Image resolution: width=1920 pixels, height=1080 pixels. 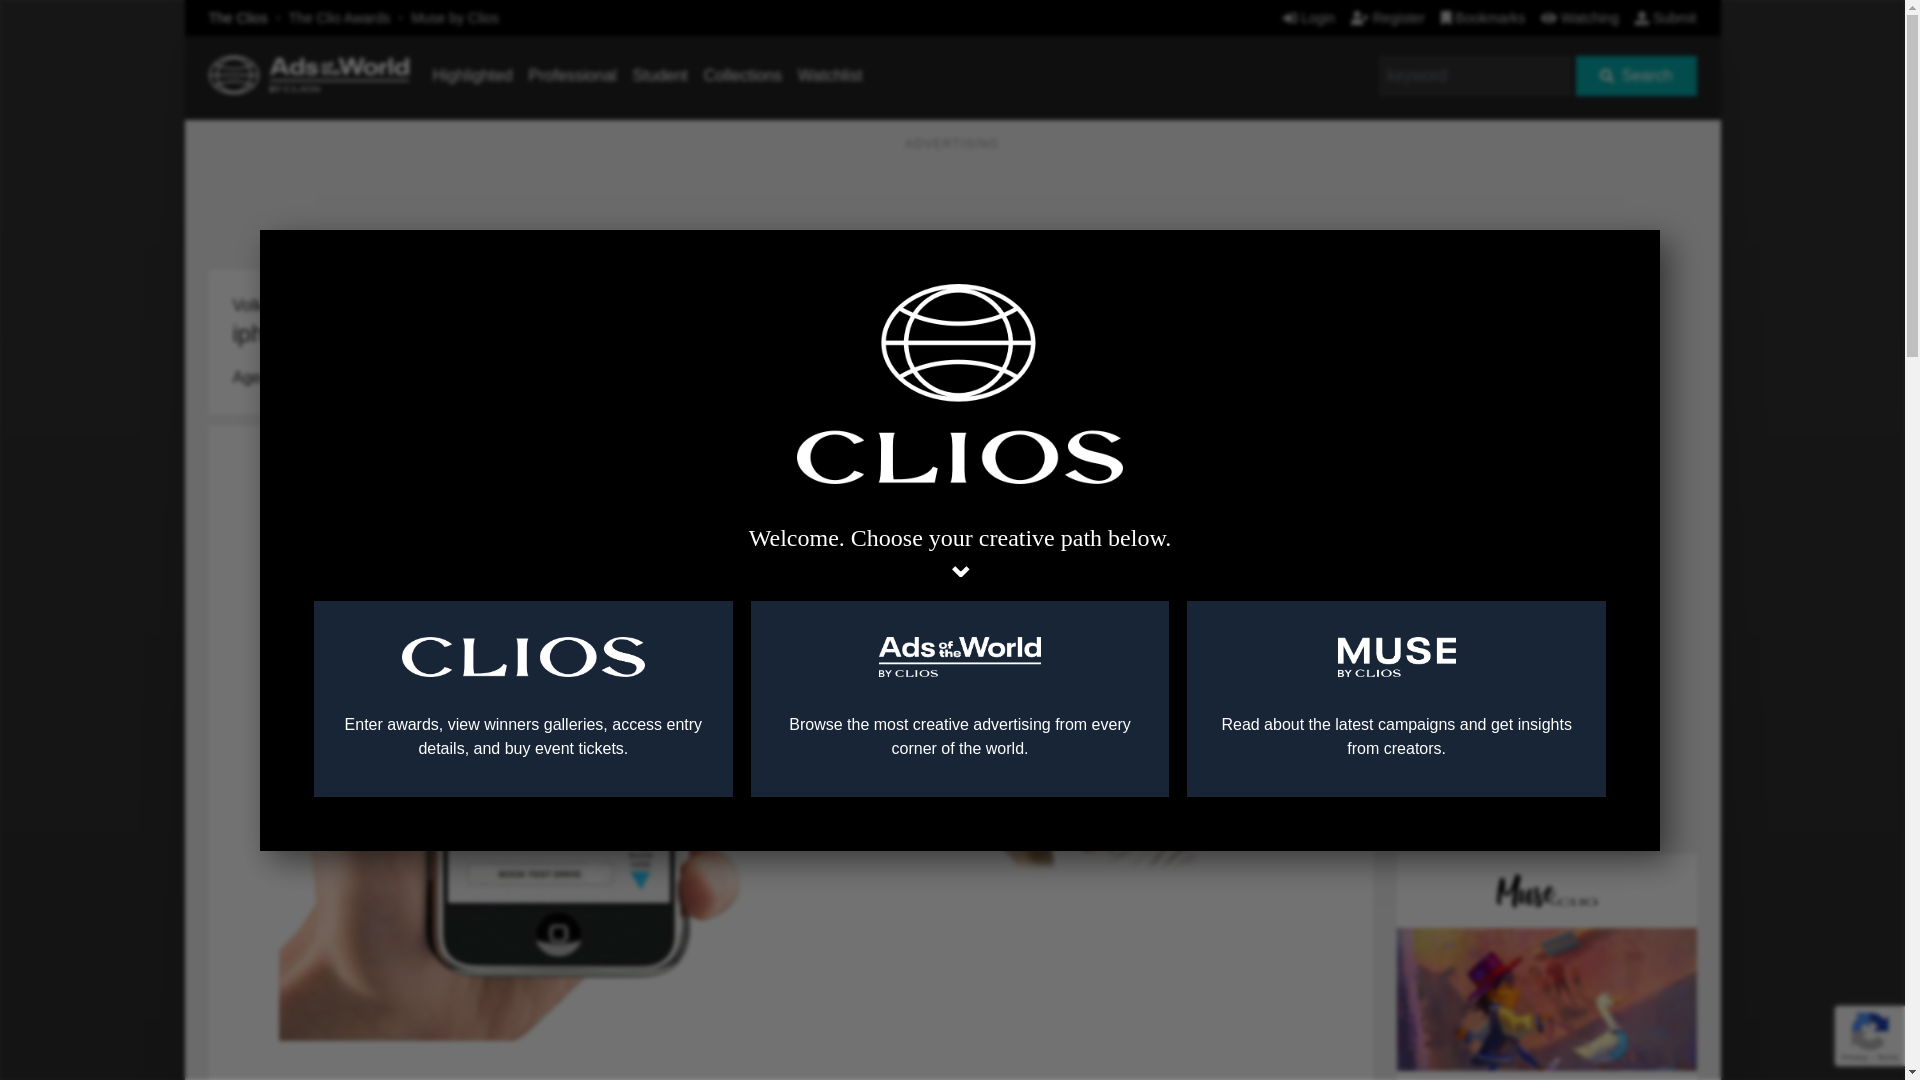 I want to click on Submit, so click(x=1666, y=17).